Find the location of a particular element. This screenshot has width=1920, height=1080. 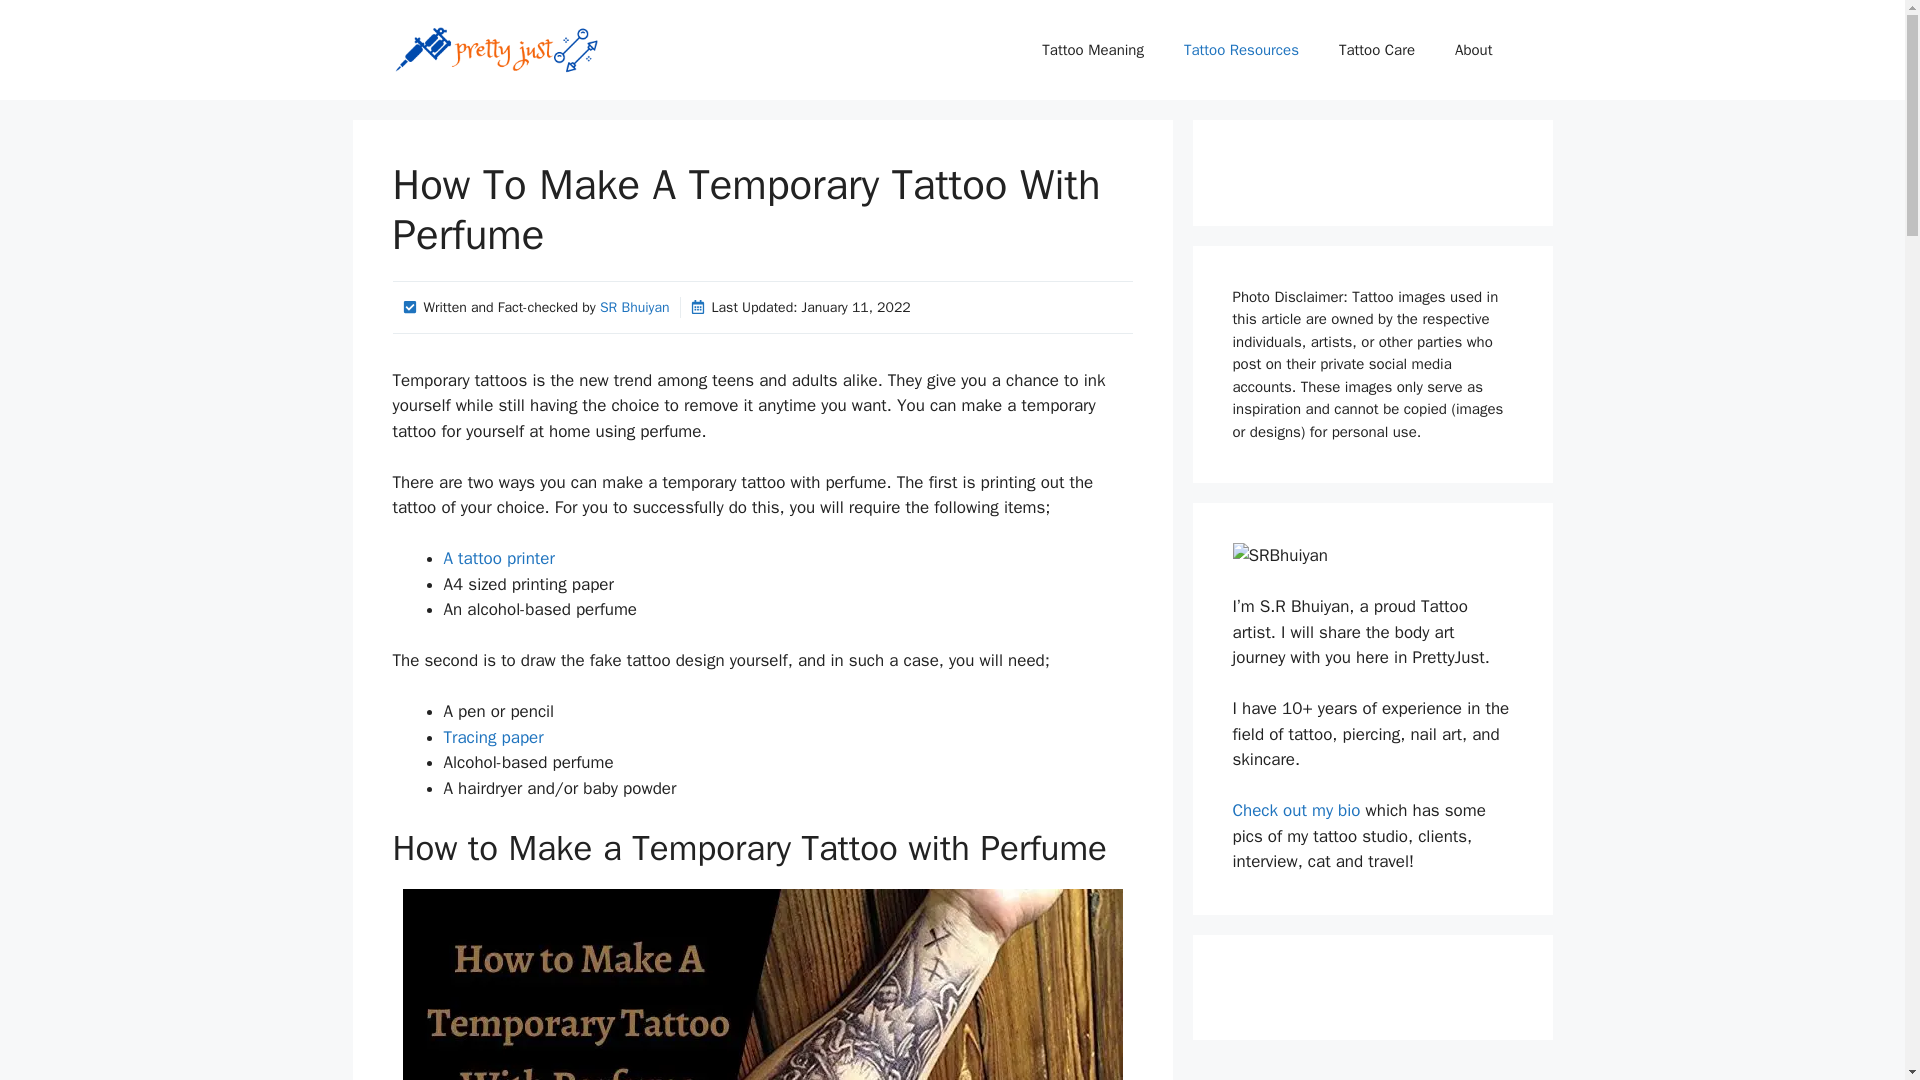

Tattoo Meaning is located at coordinates (1092, 50).